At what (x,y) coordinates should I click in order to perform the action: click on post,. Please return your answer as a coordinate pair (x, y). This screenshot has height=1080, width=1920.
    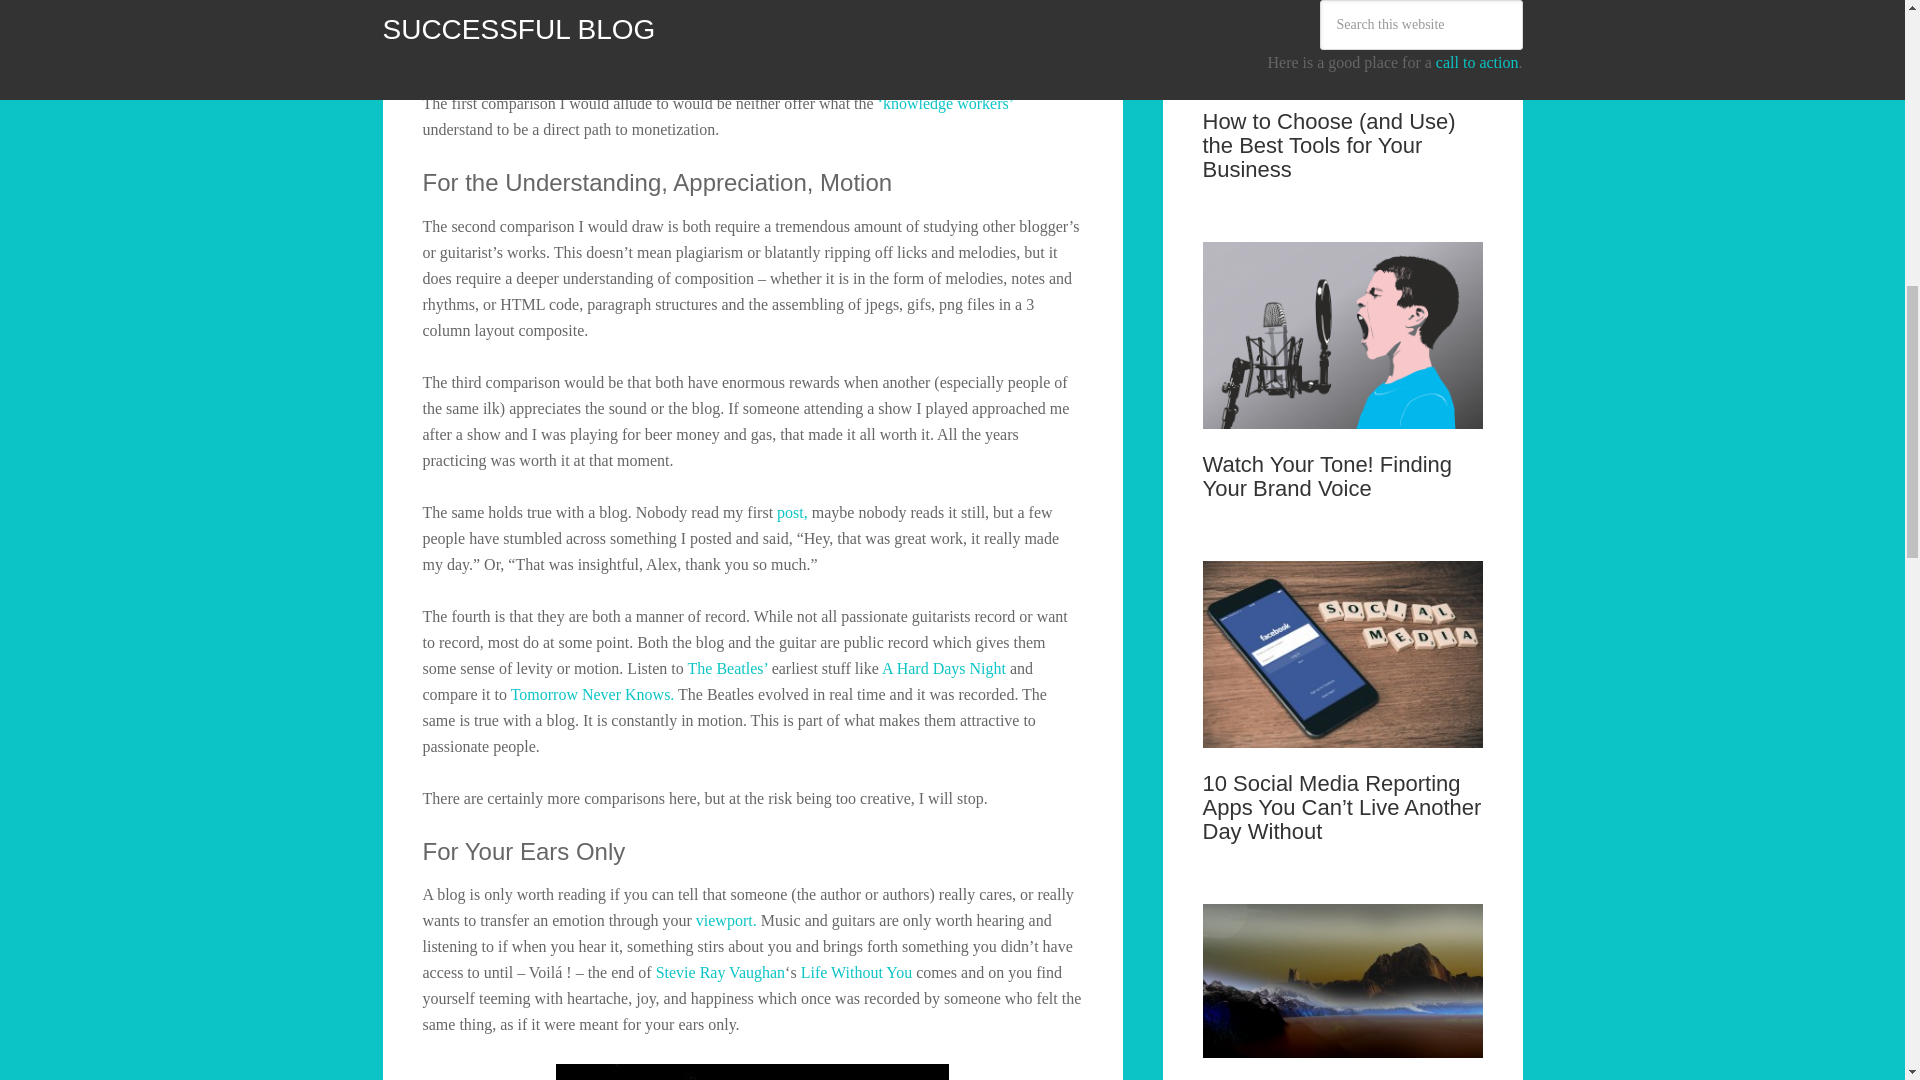
    Looking at the image, I should click on (792, 512).